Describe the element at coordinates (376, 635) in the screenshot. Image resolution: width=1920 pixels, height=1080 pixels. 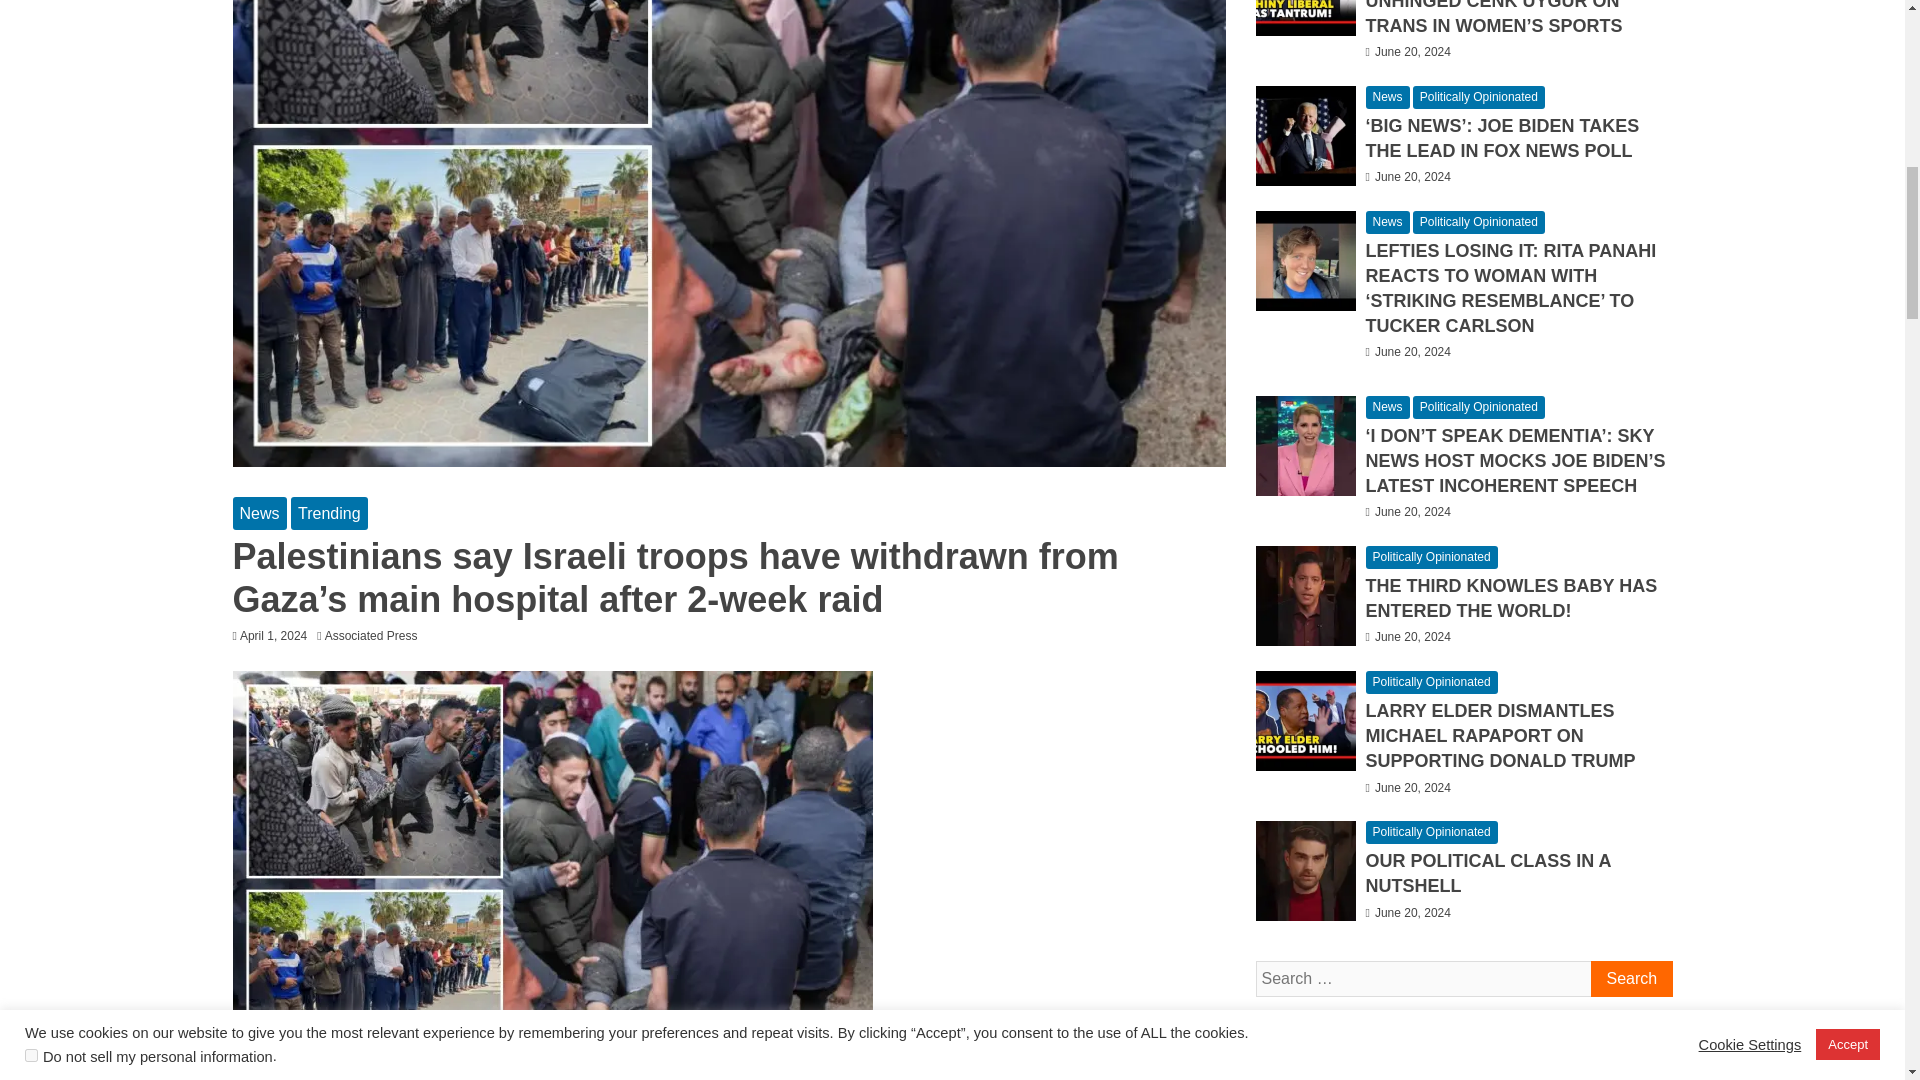
I see `Associated Press` at that location.